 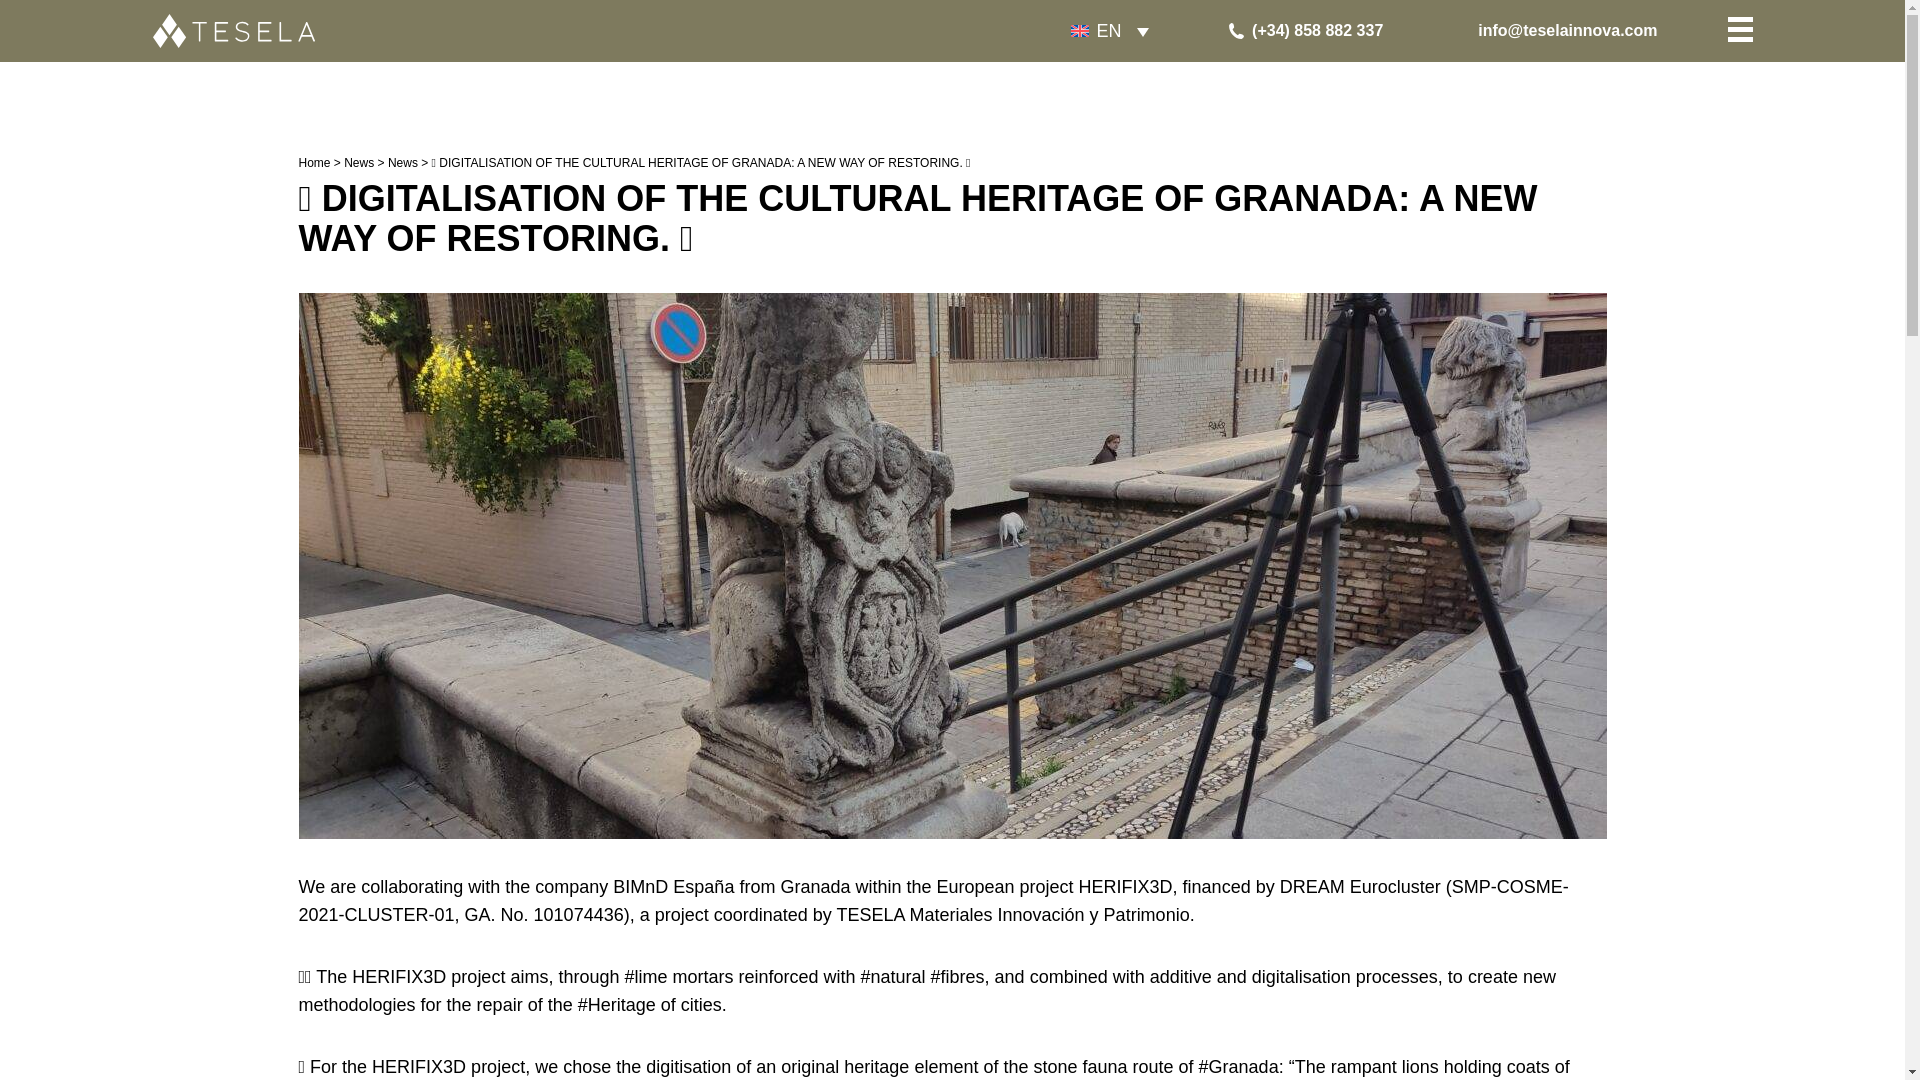 What do you see at coordinates (1109, 30) in the screenshot?
I see `EN` at bounding box center [1109, 30].